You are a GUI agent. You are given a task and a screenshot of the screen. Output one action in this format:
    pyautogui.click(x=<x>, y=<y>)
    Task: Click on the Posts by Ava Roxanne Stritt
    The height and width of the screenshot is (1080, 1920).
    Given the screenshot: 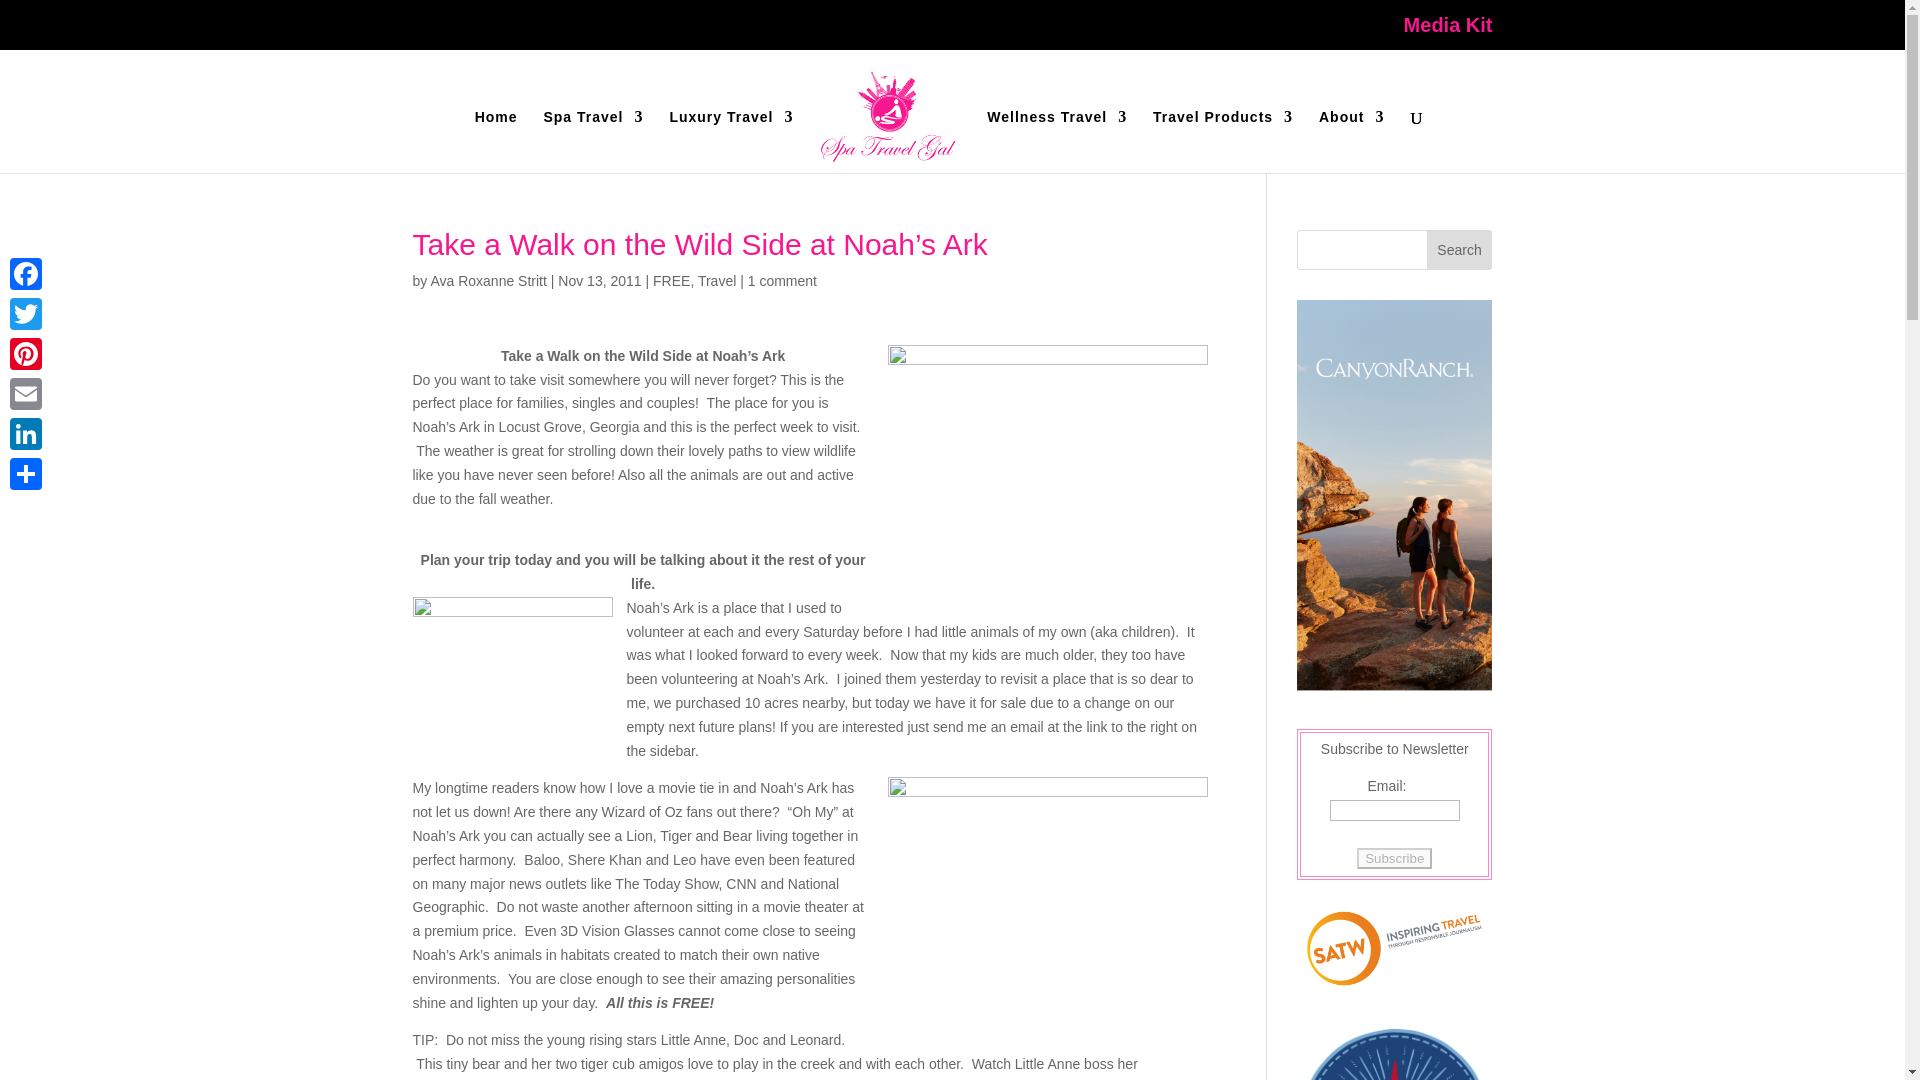 What is the action you would take?
    pyautogui.click(x=488, y=281)
    